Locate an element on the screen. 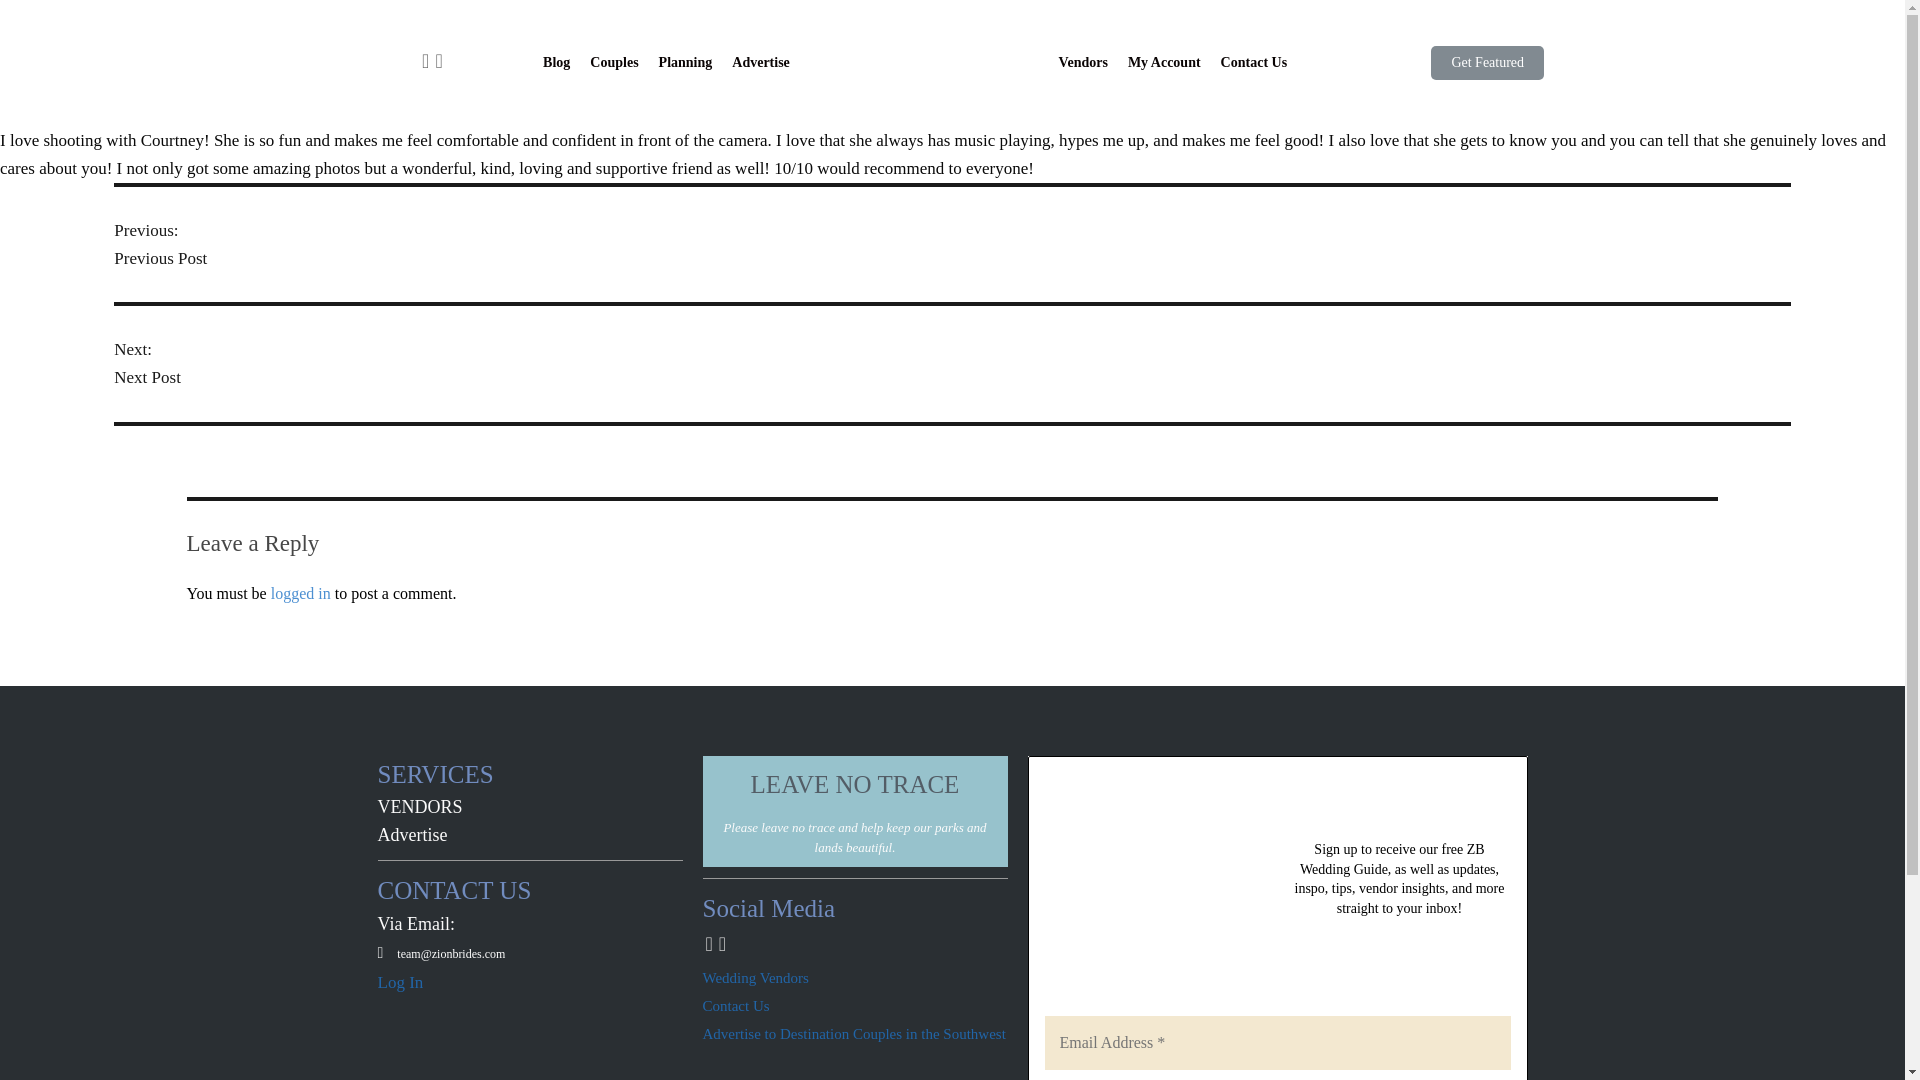 Image resolution: width=1920 pixels, height=1080 pixels. Planning is located at coordinates (686, 62).